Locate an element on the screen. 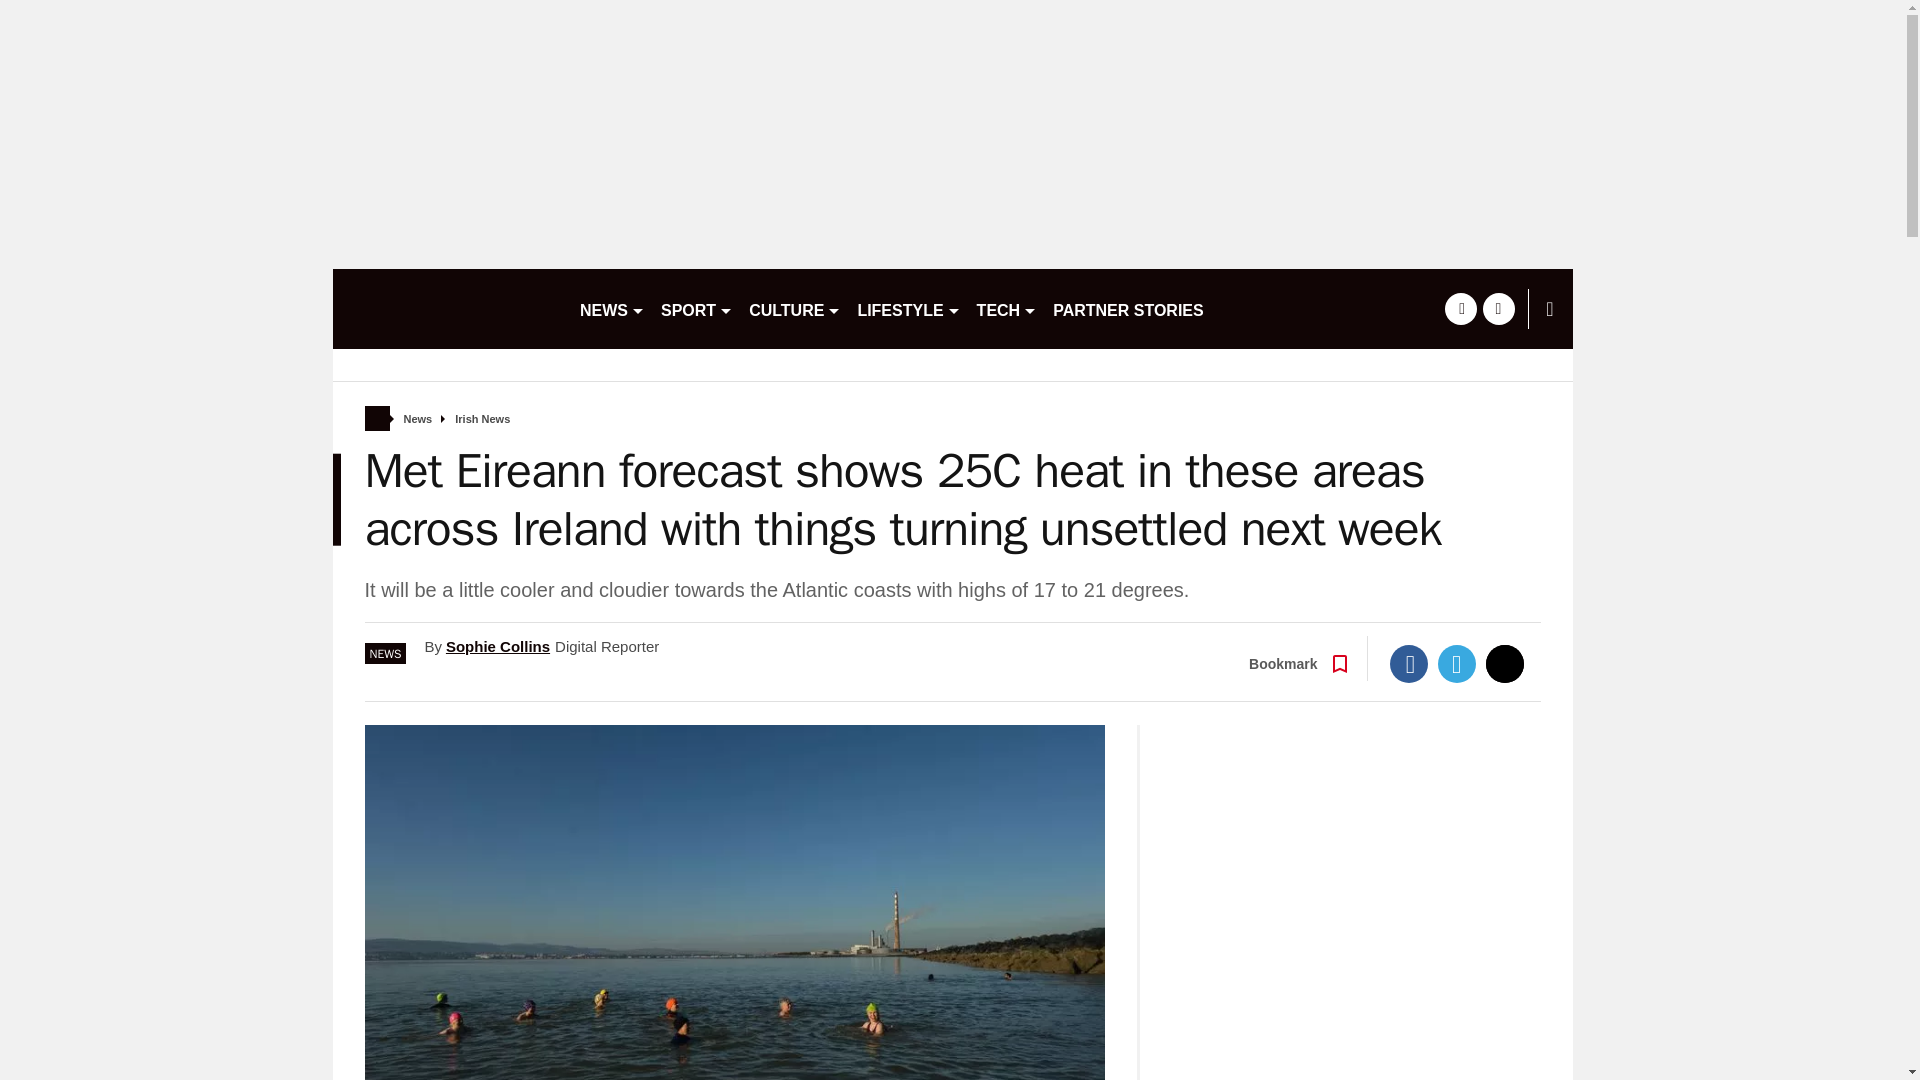 The image size is (1920, 1080). TECH is located at coordinates (1008, 308).